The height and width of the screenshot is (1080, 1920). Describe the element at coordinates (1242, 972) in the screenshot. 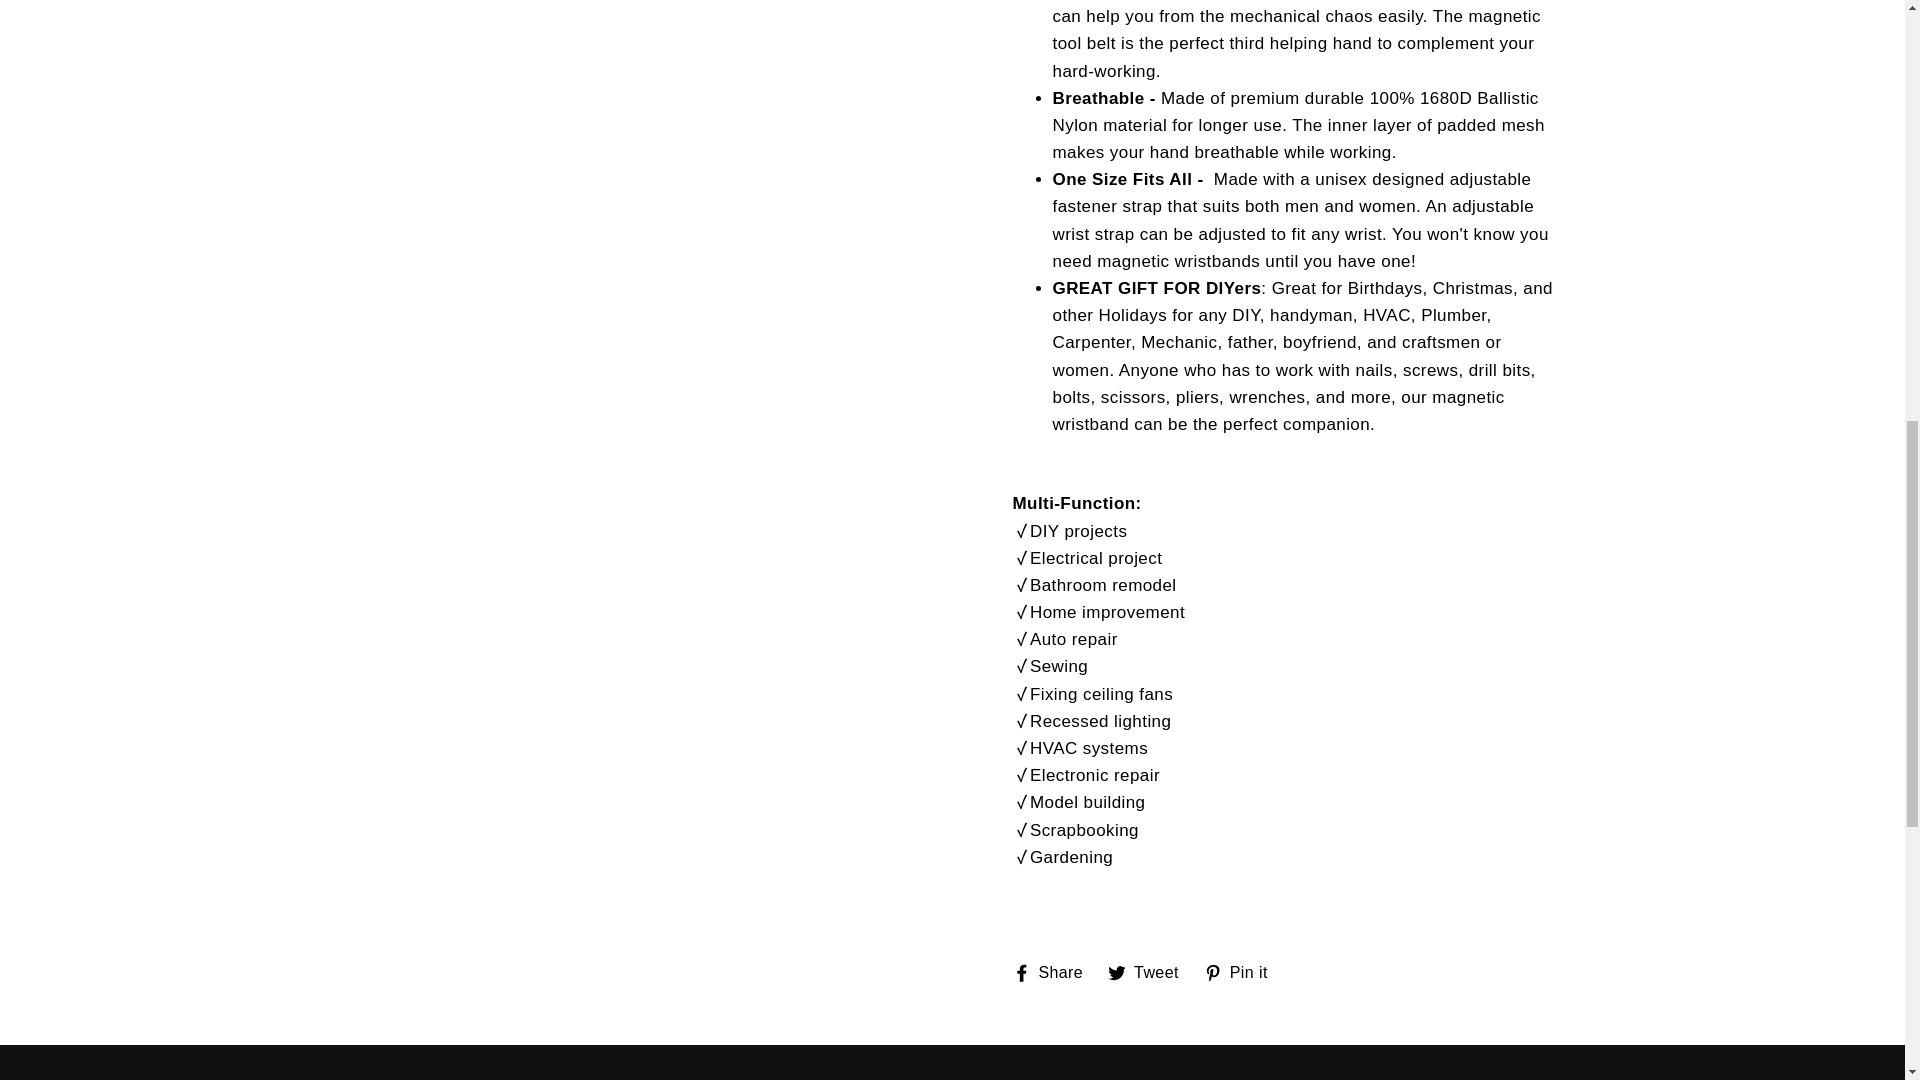

I see `Pin on Pinterest` at that location.